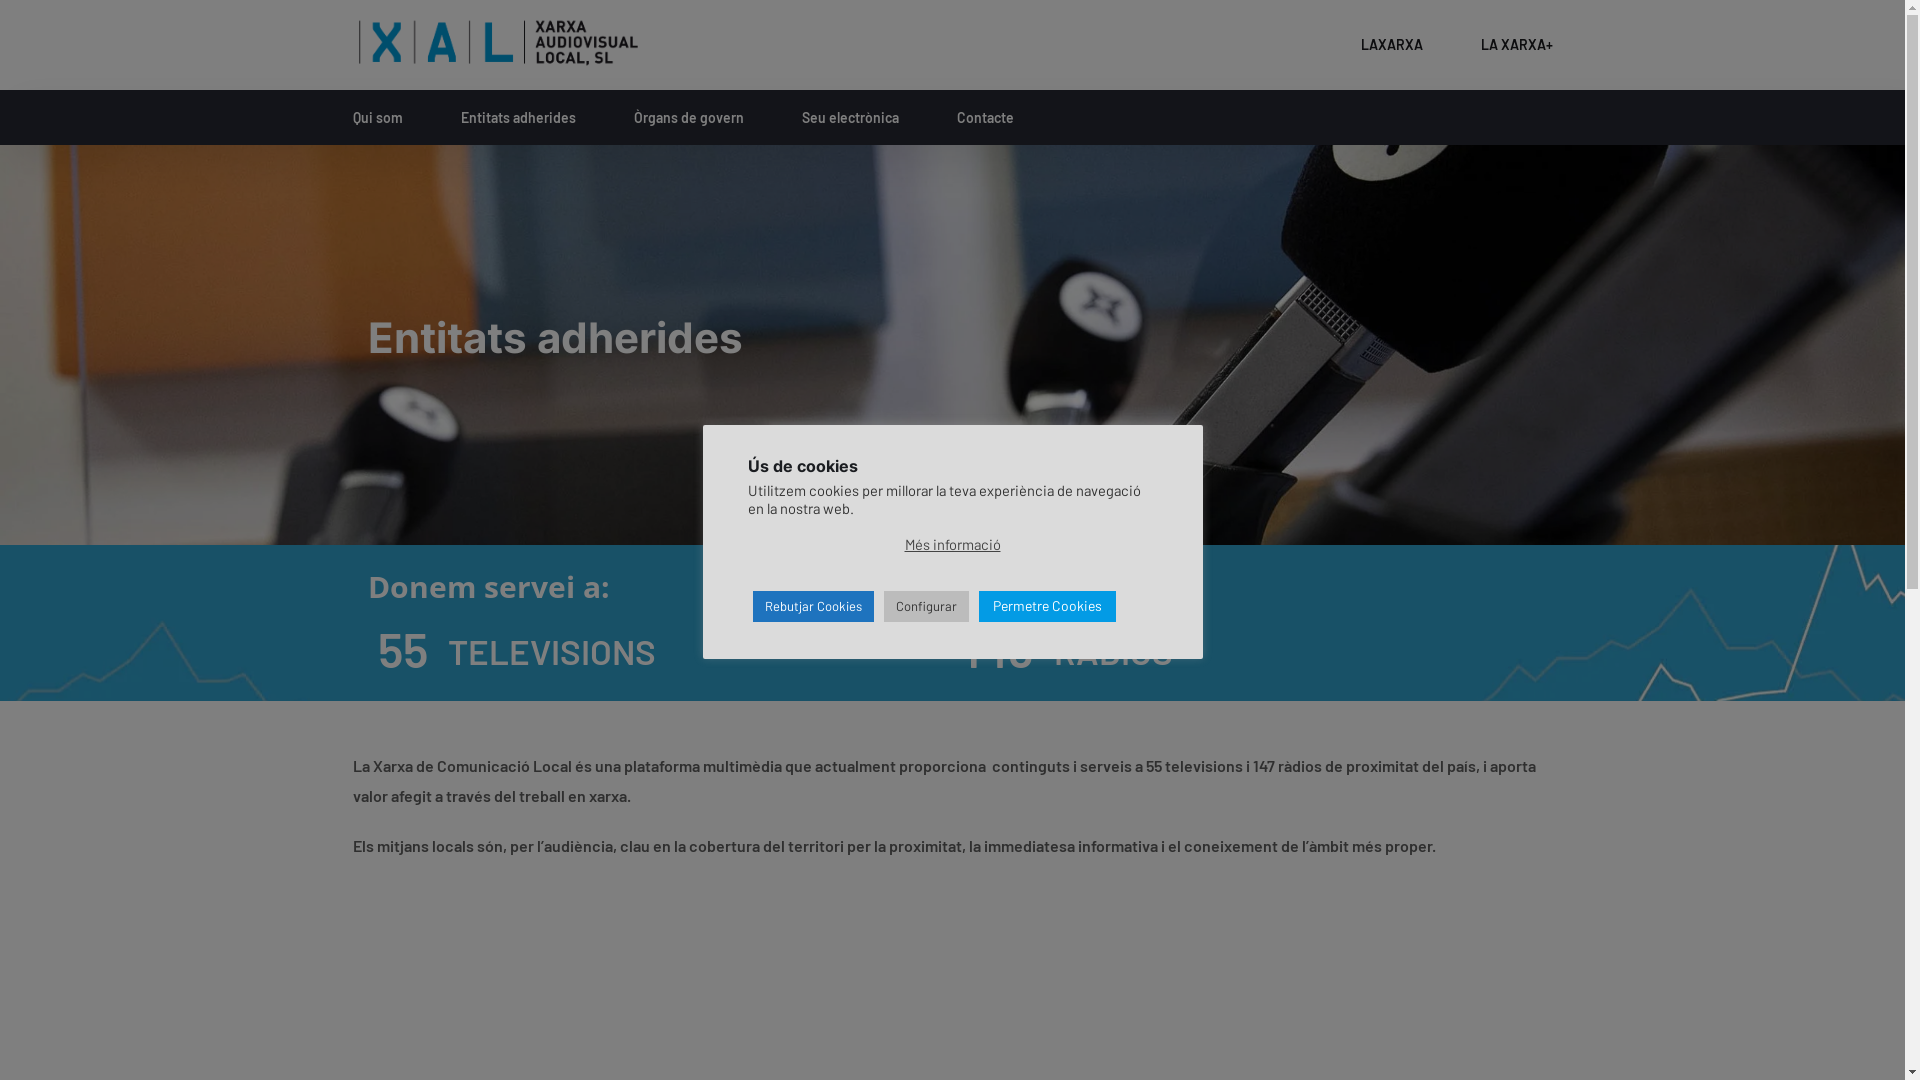 The image size is (1920, 1080). Describe the element at coordinates (1046, 606) in the screenshot. I see `Permetre Cookies` at that location.